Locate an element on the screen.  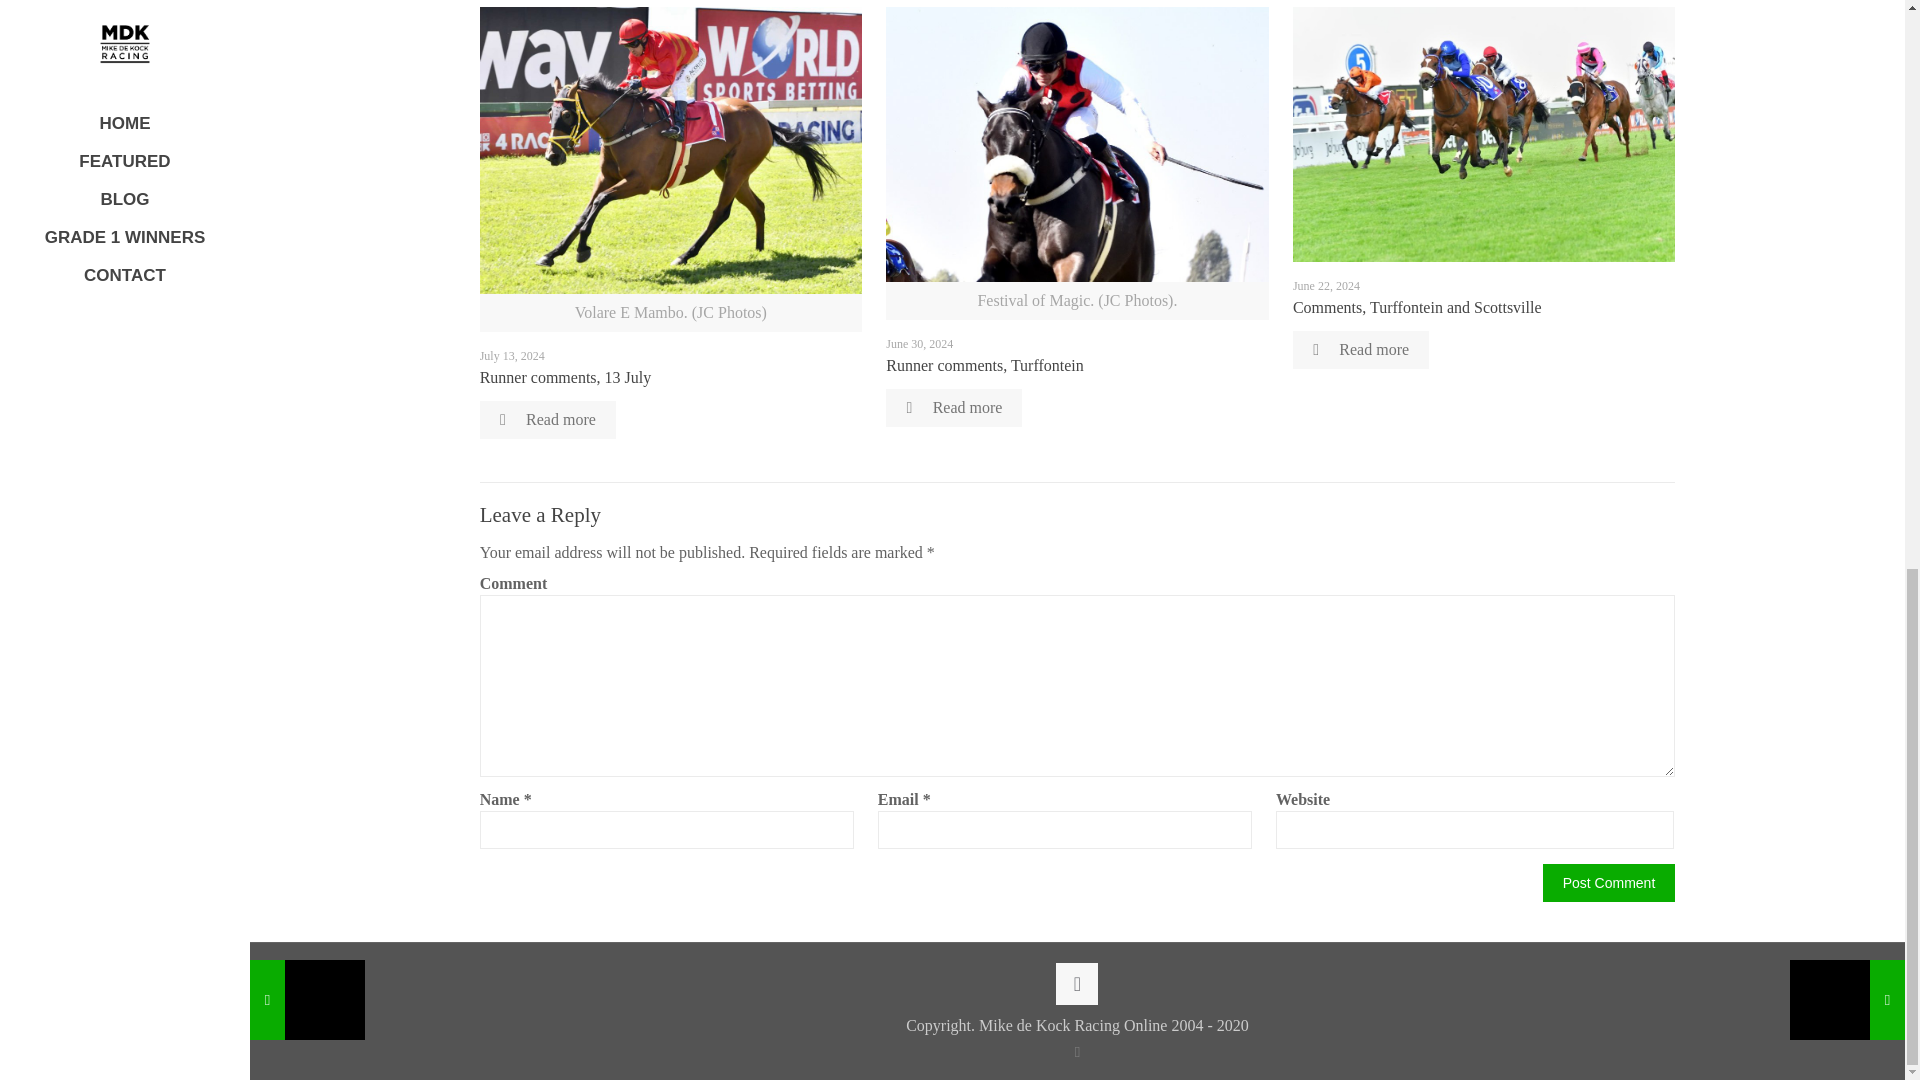
Runner comments, 13 July is located at coordinates (566, 377).